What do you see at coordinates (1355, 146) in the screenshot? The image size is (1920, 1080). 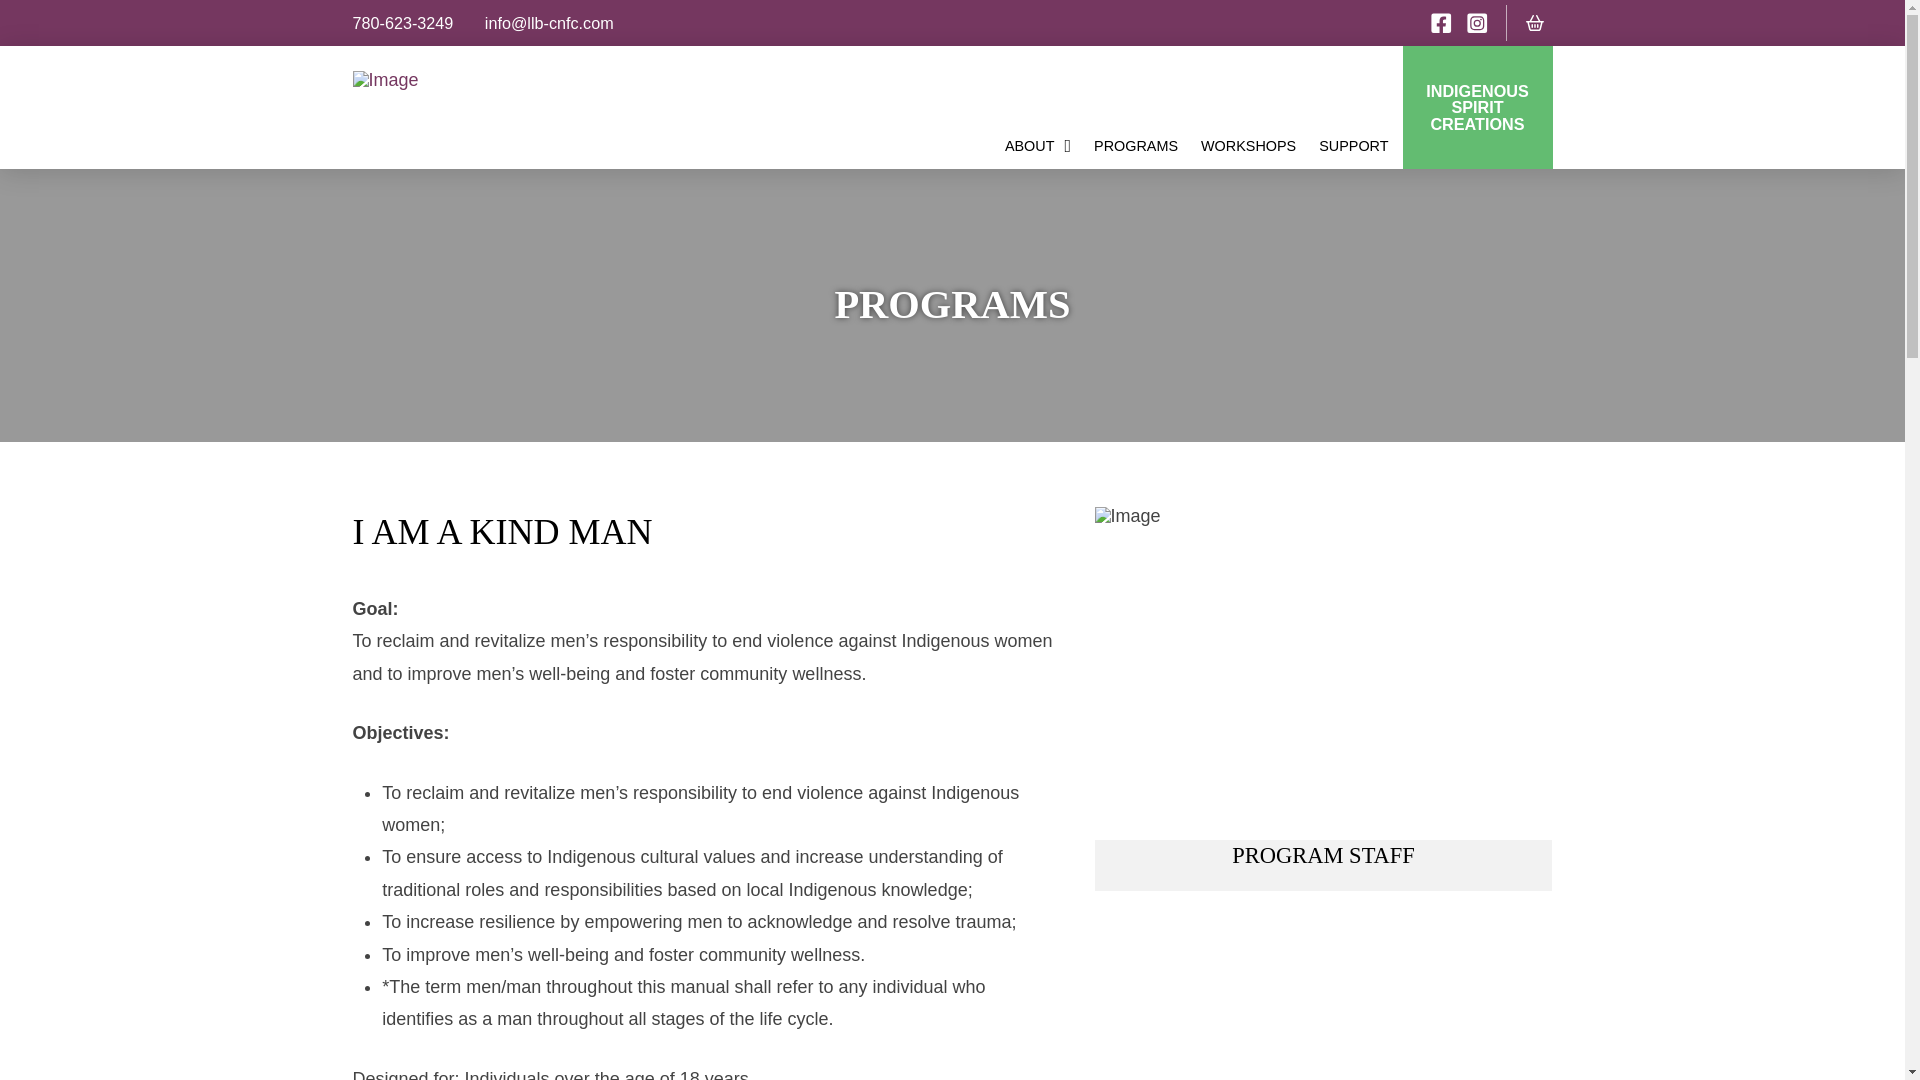 I see `SUPPORT` at bounding box center [1355, 146].